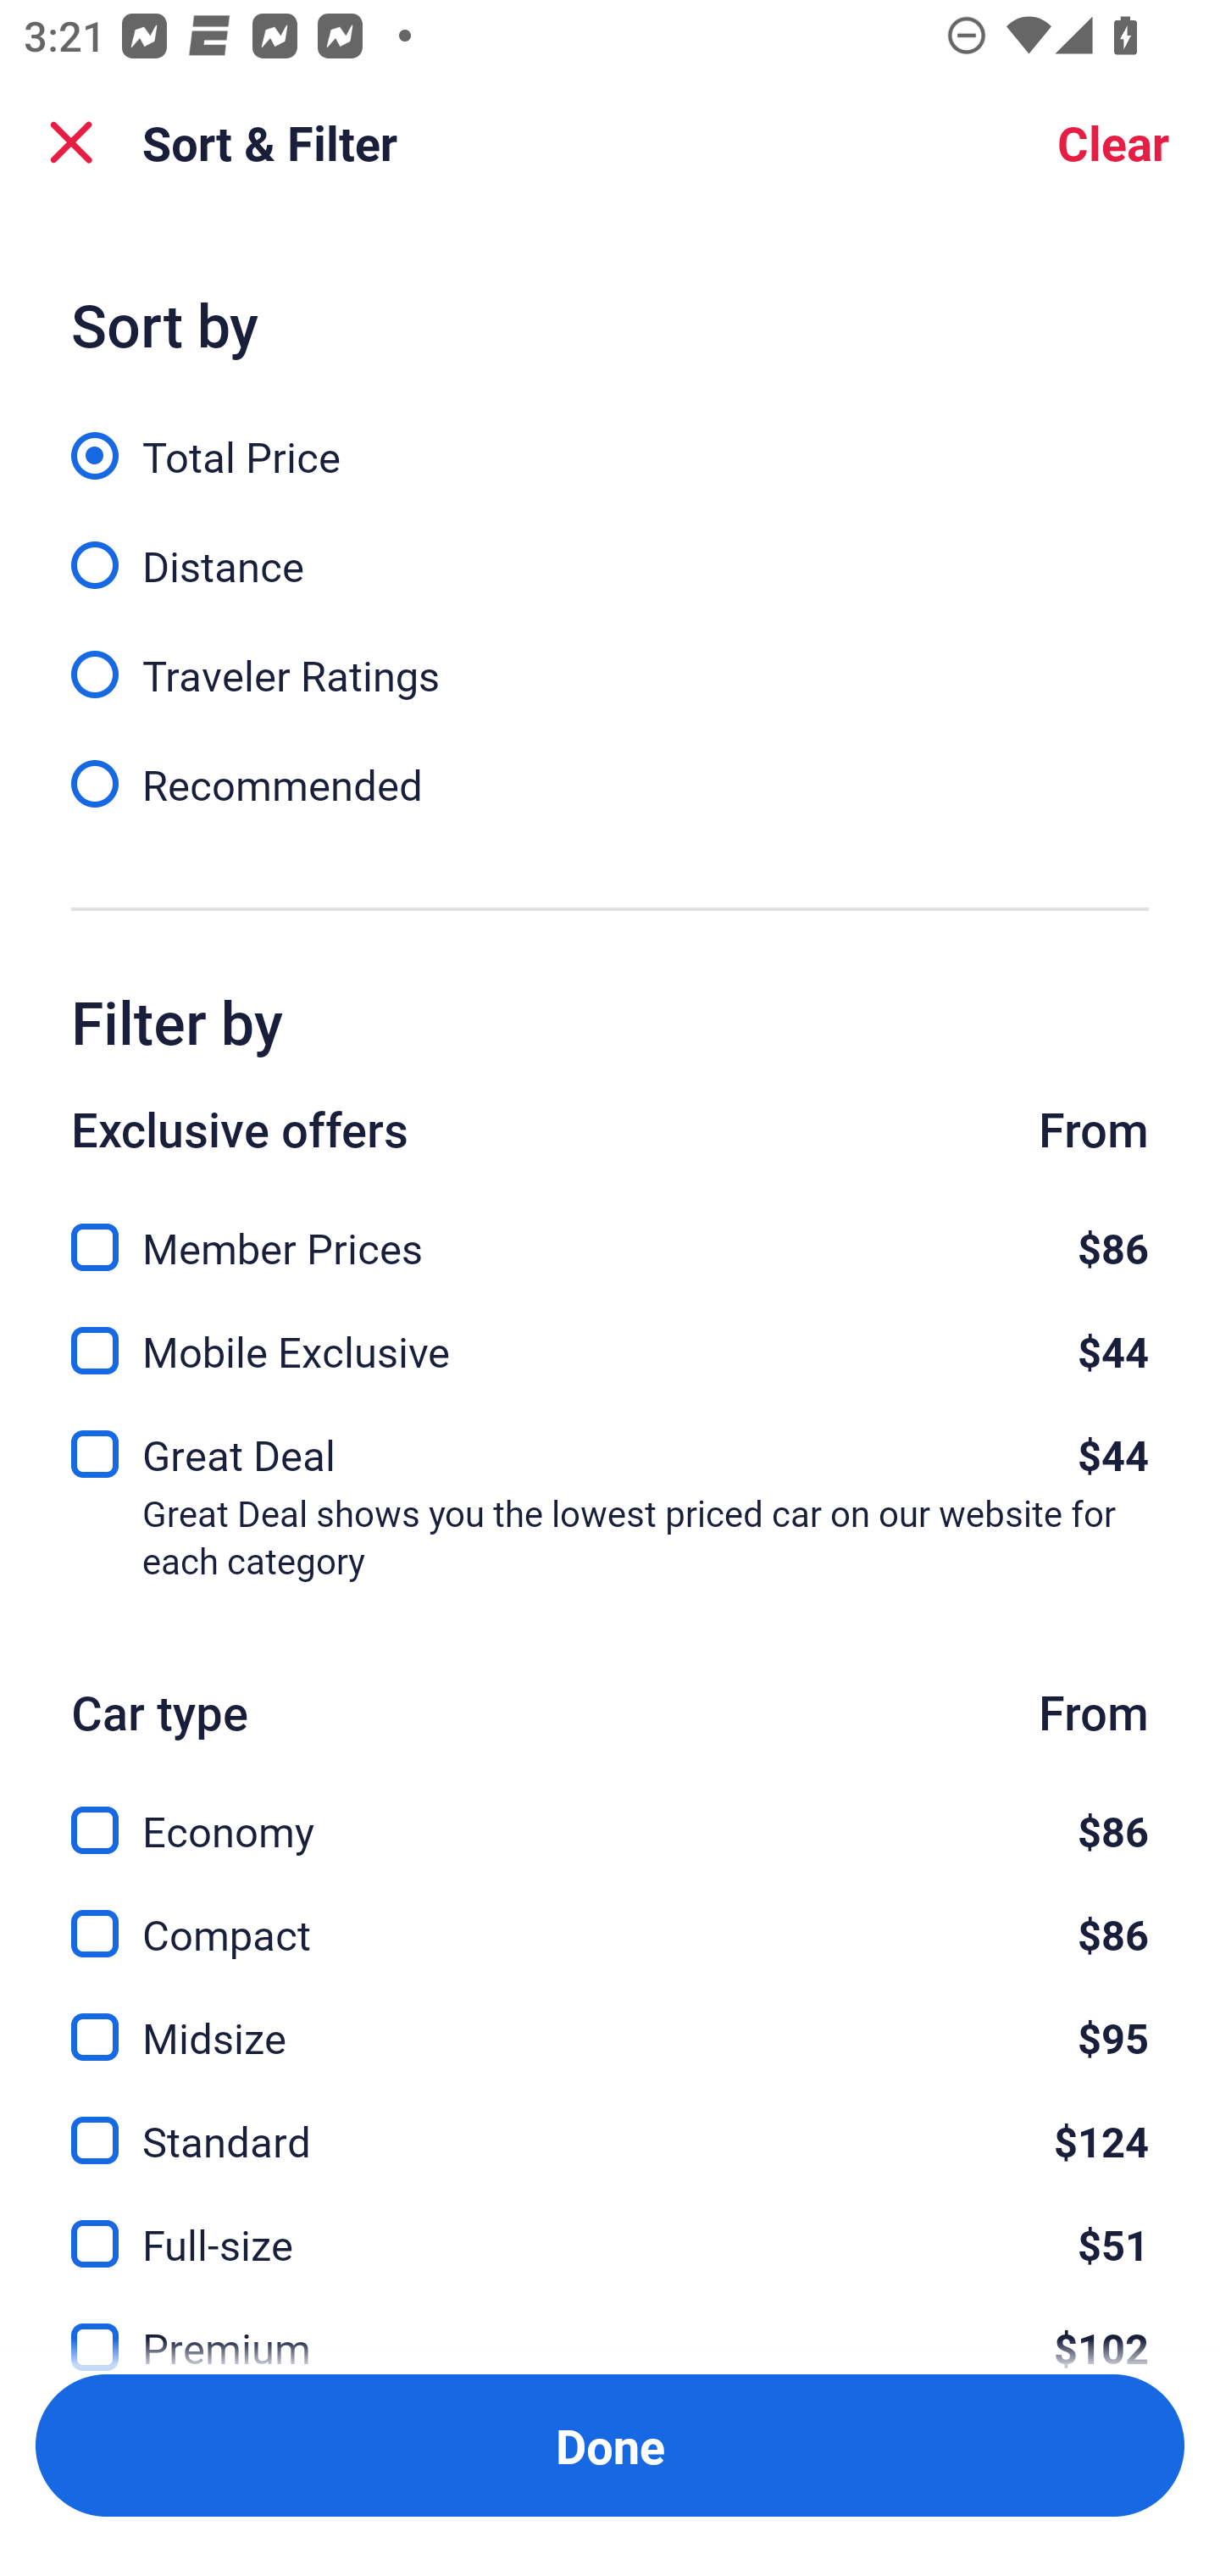 The width and height of the screenshot is (1220, 2576). I want to click on Recommended, so click(610, 781).